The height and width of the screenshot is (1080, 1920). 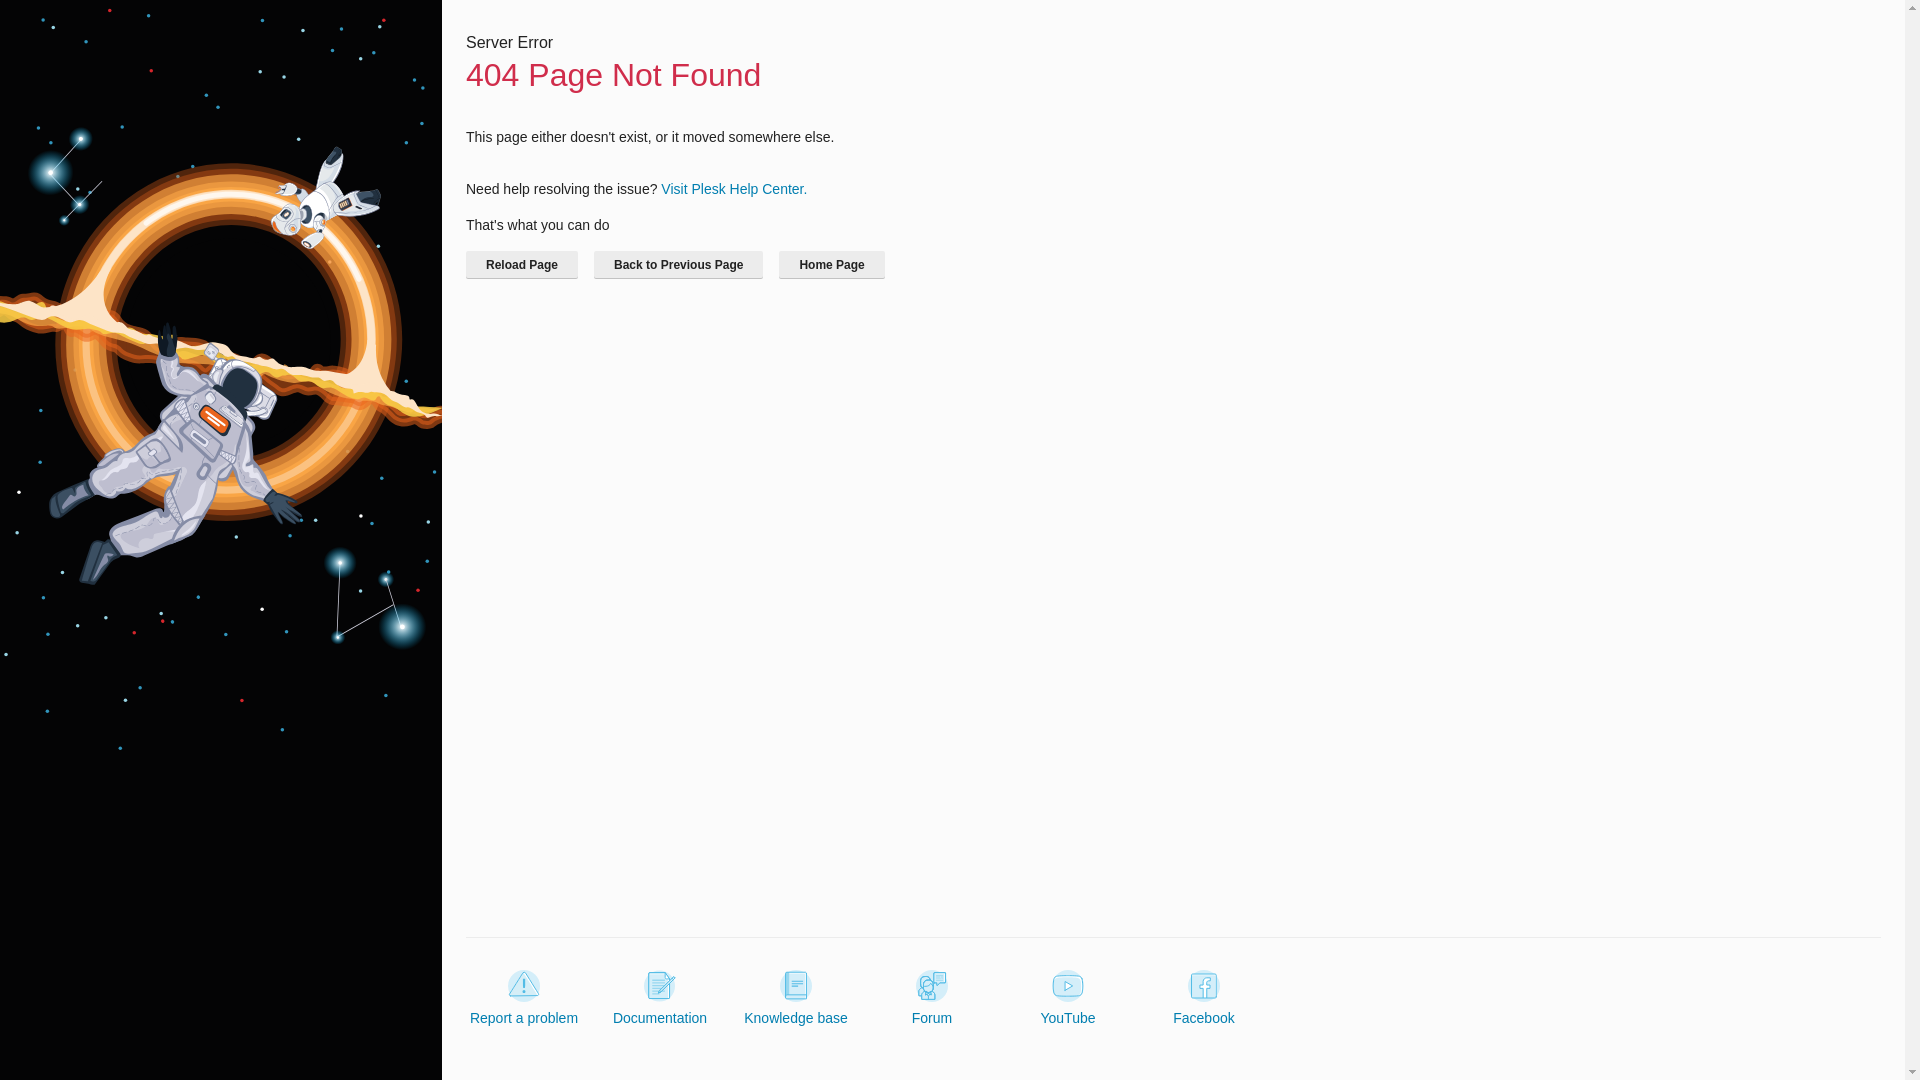 I want to click on Knowledge base, so click(x=796, y=998).